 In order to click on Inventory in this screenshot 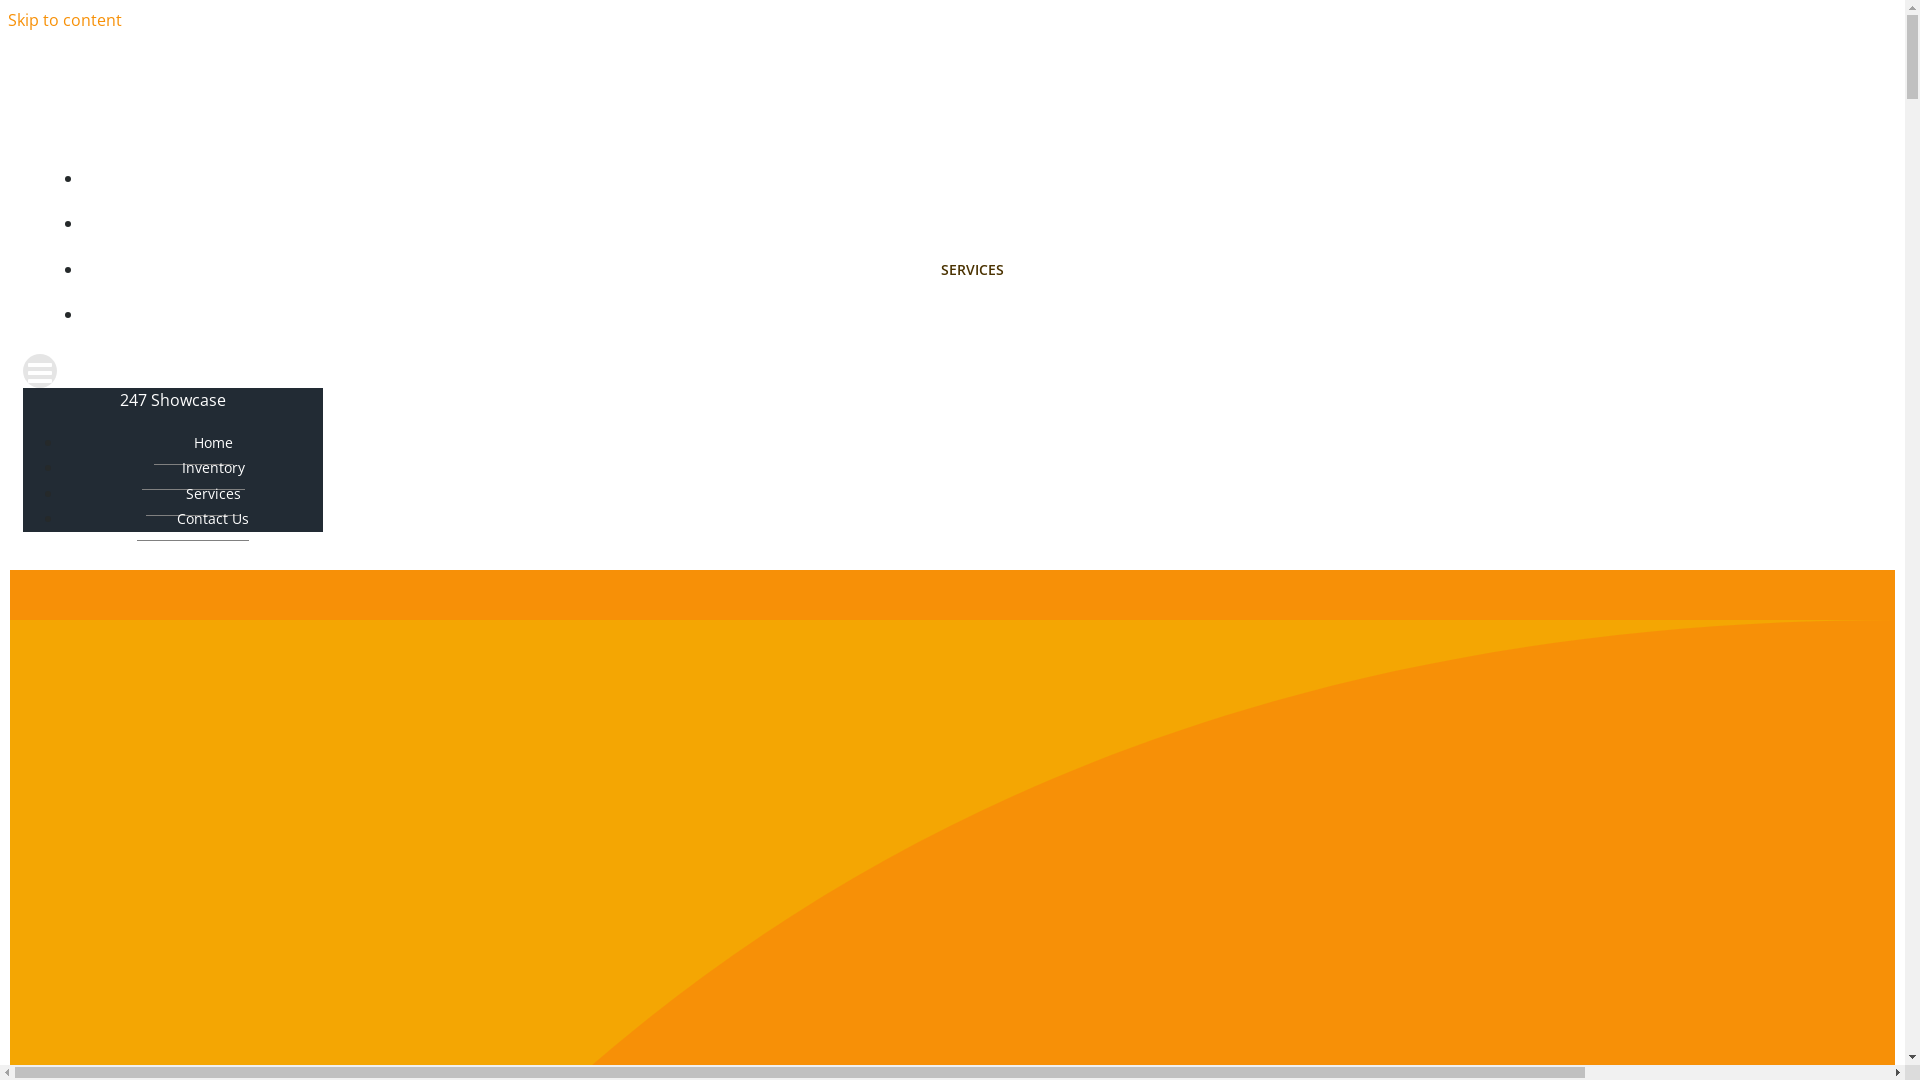, I will do `click(193, 468)`.